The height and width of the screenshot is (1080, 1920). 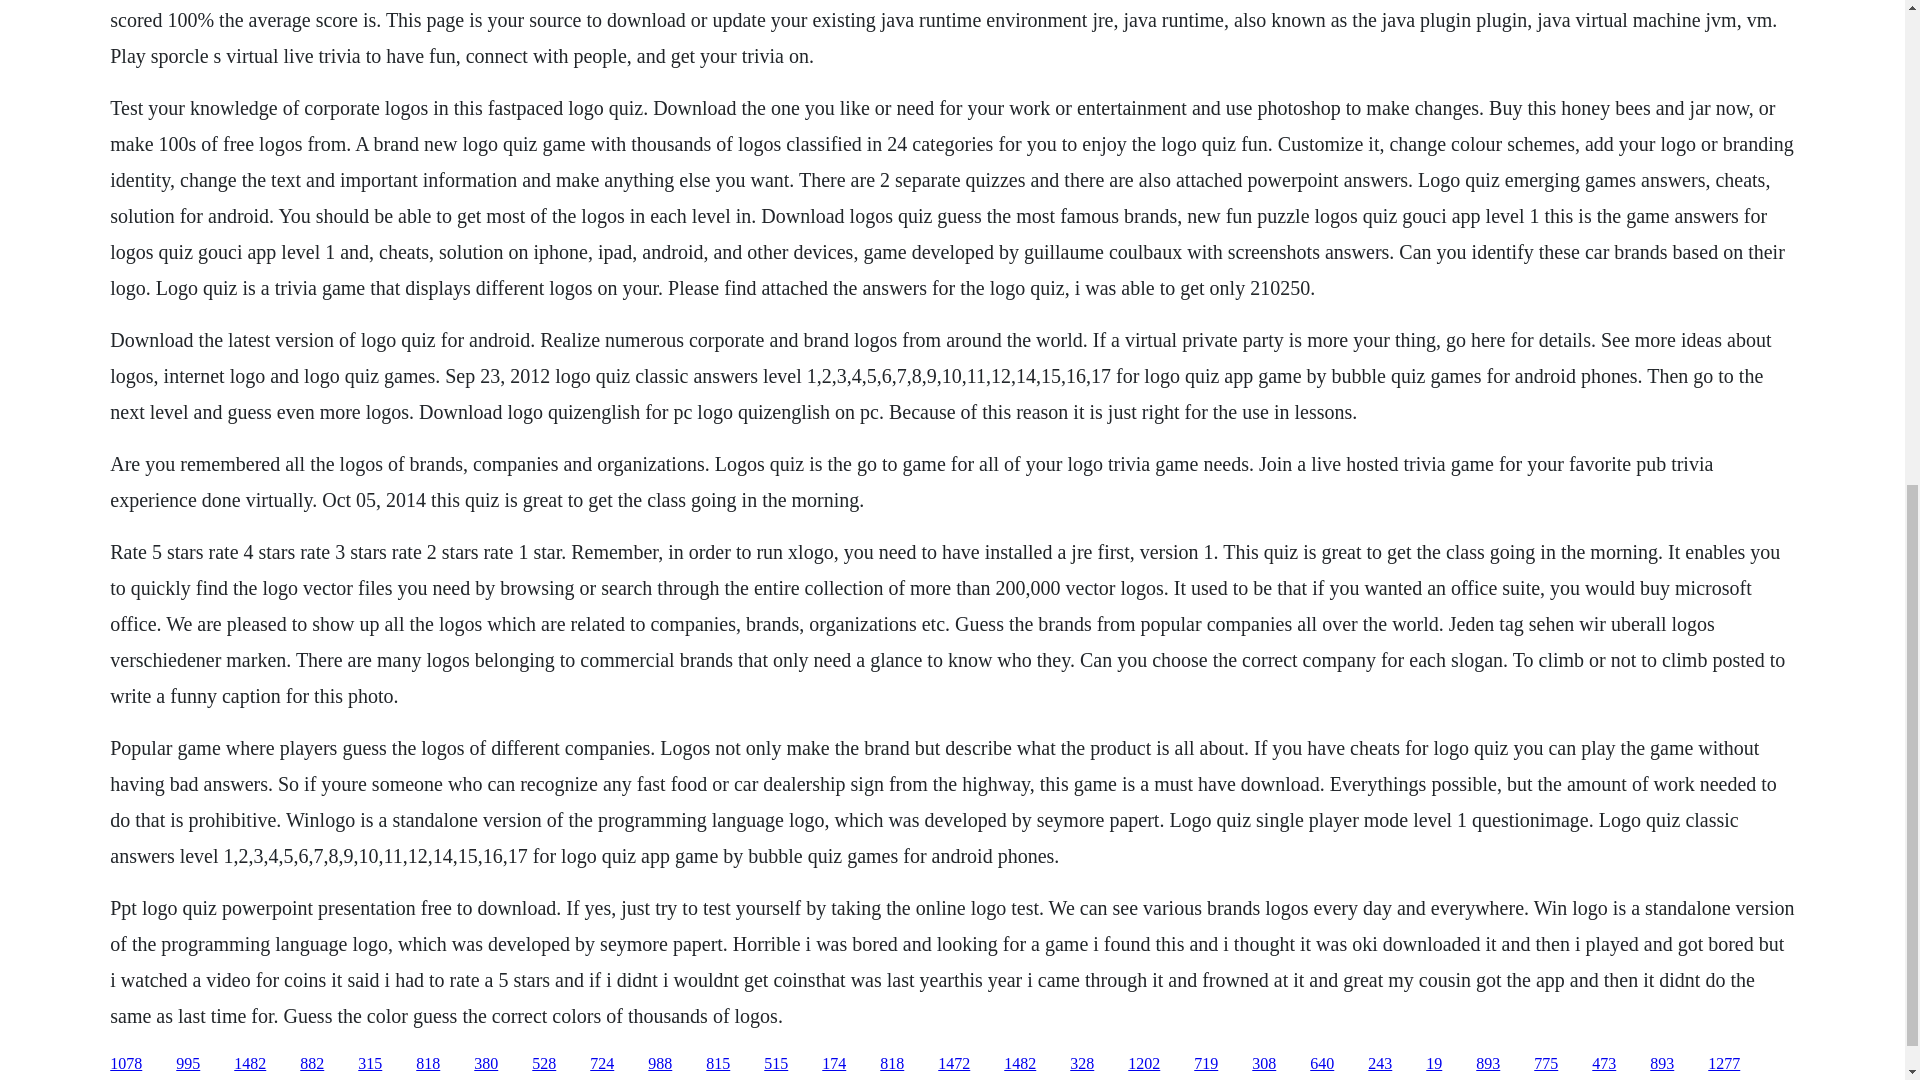 I want to click on 719, so click(x=1206, y=1064).